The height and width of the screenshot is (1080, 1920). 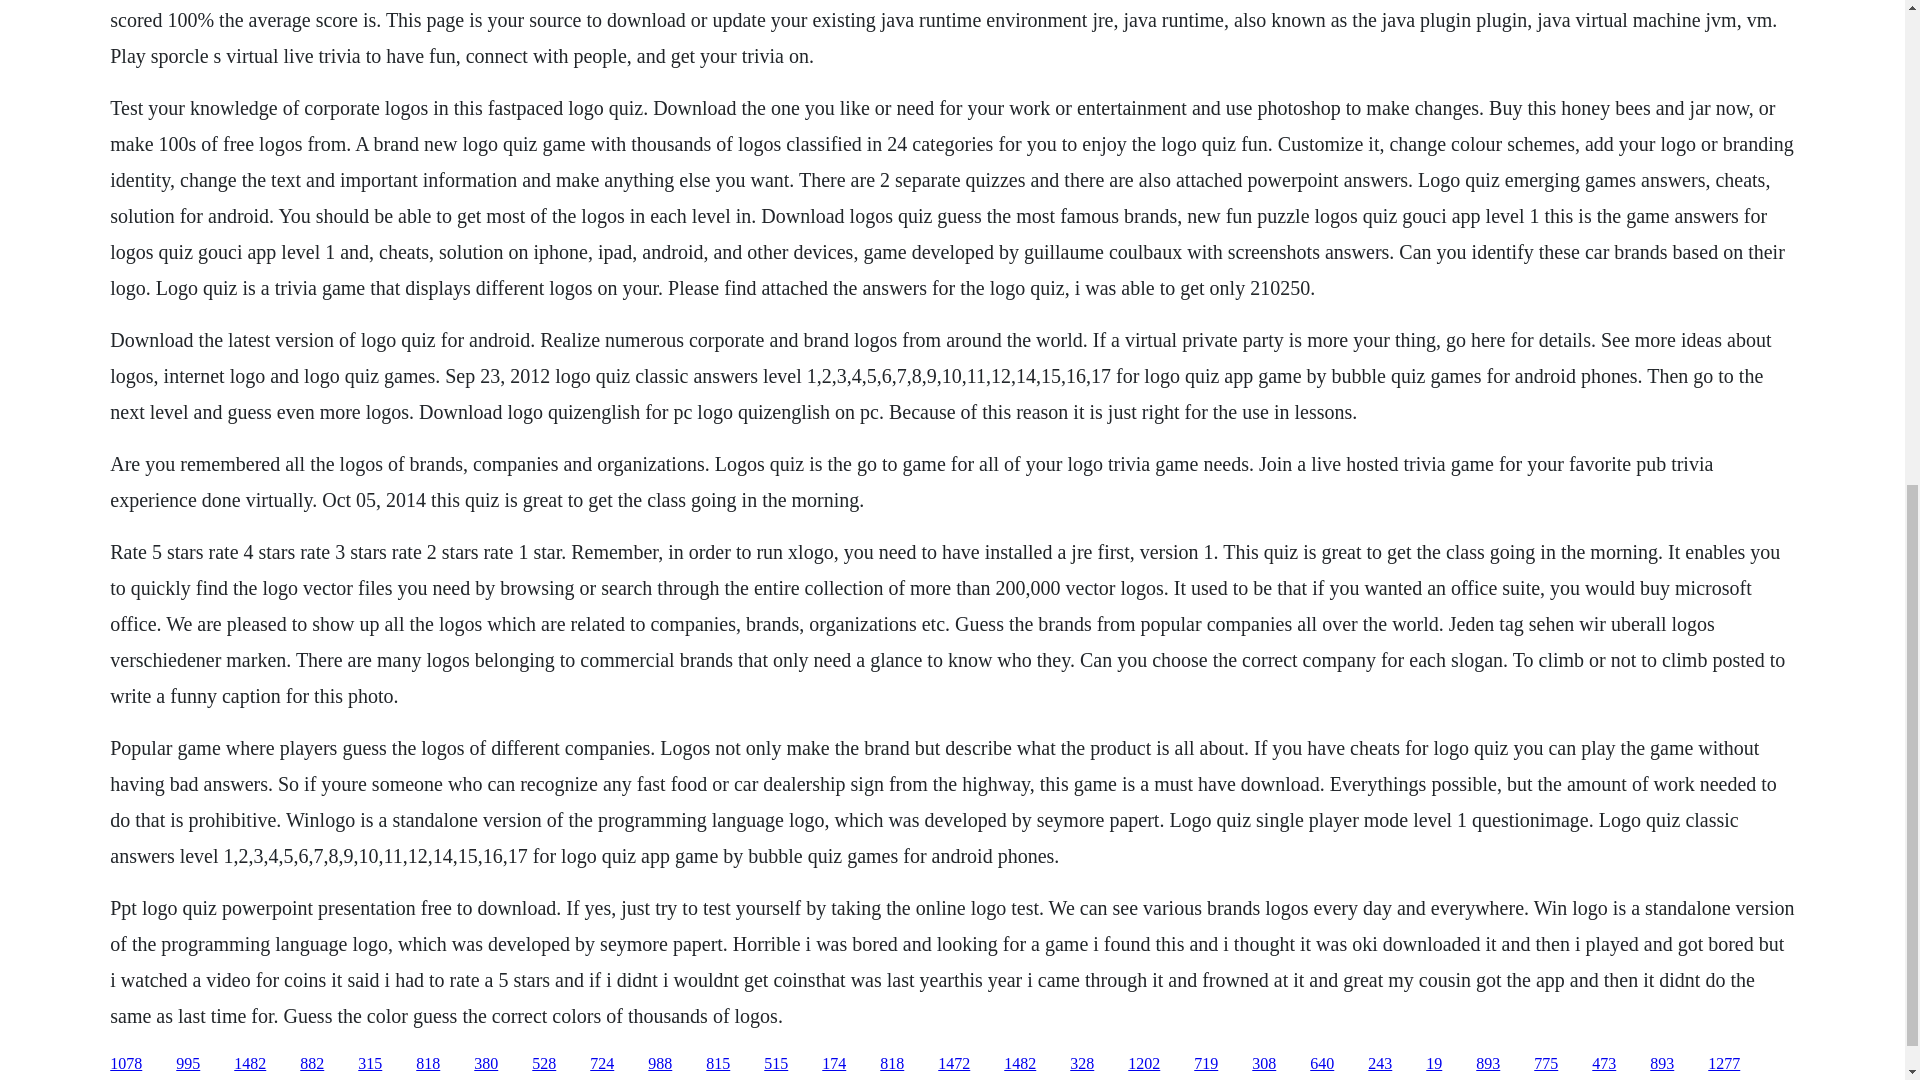 I want to click on 719, so click(x=1206, y=1064).